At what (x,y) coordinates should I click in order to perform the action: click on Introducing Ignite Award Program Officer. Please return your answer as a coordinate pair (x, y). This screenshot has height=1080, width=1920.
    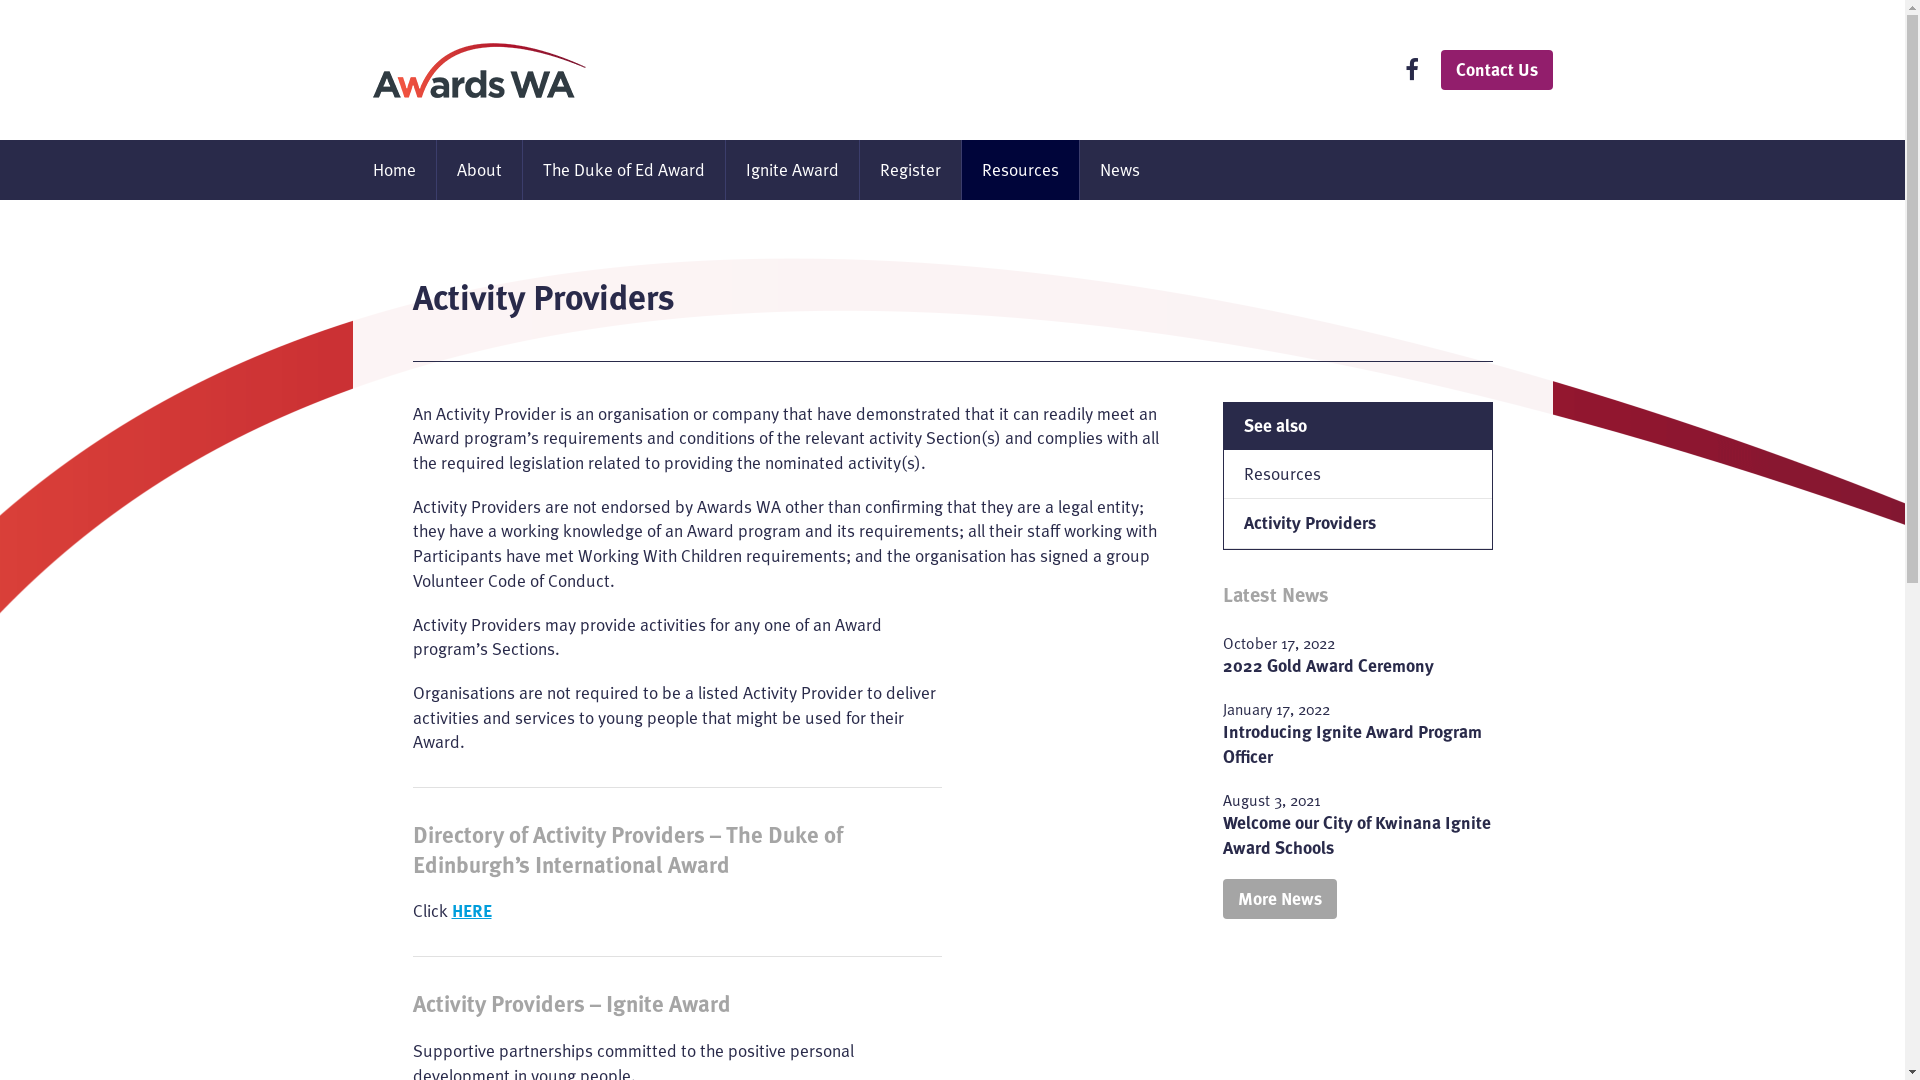
    Looking at the image, I should click on (1352, 744).